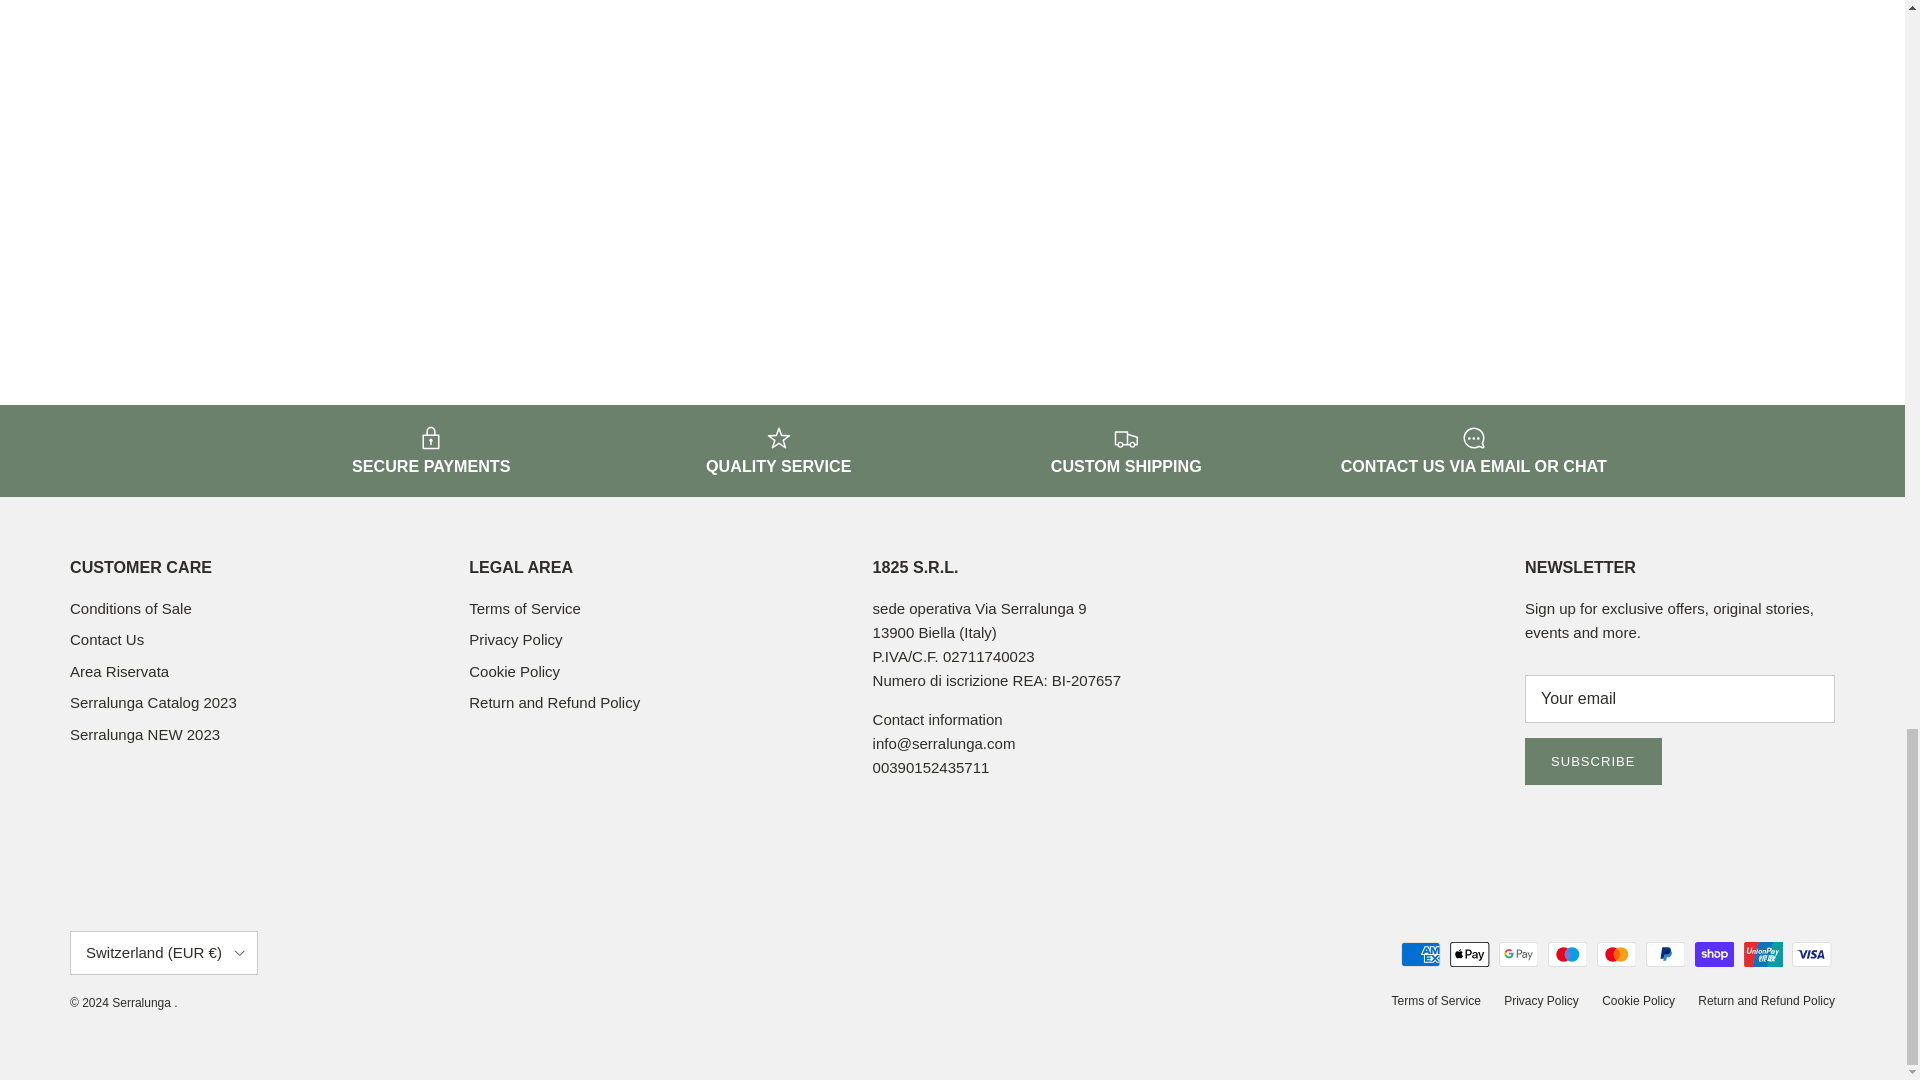 The width and height of the screenshot is (1920, 1080). What do you see at coordinates (1811, 954) in the screenshot?
I see `Visa` at bounding box center [1811, 954].